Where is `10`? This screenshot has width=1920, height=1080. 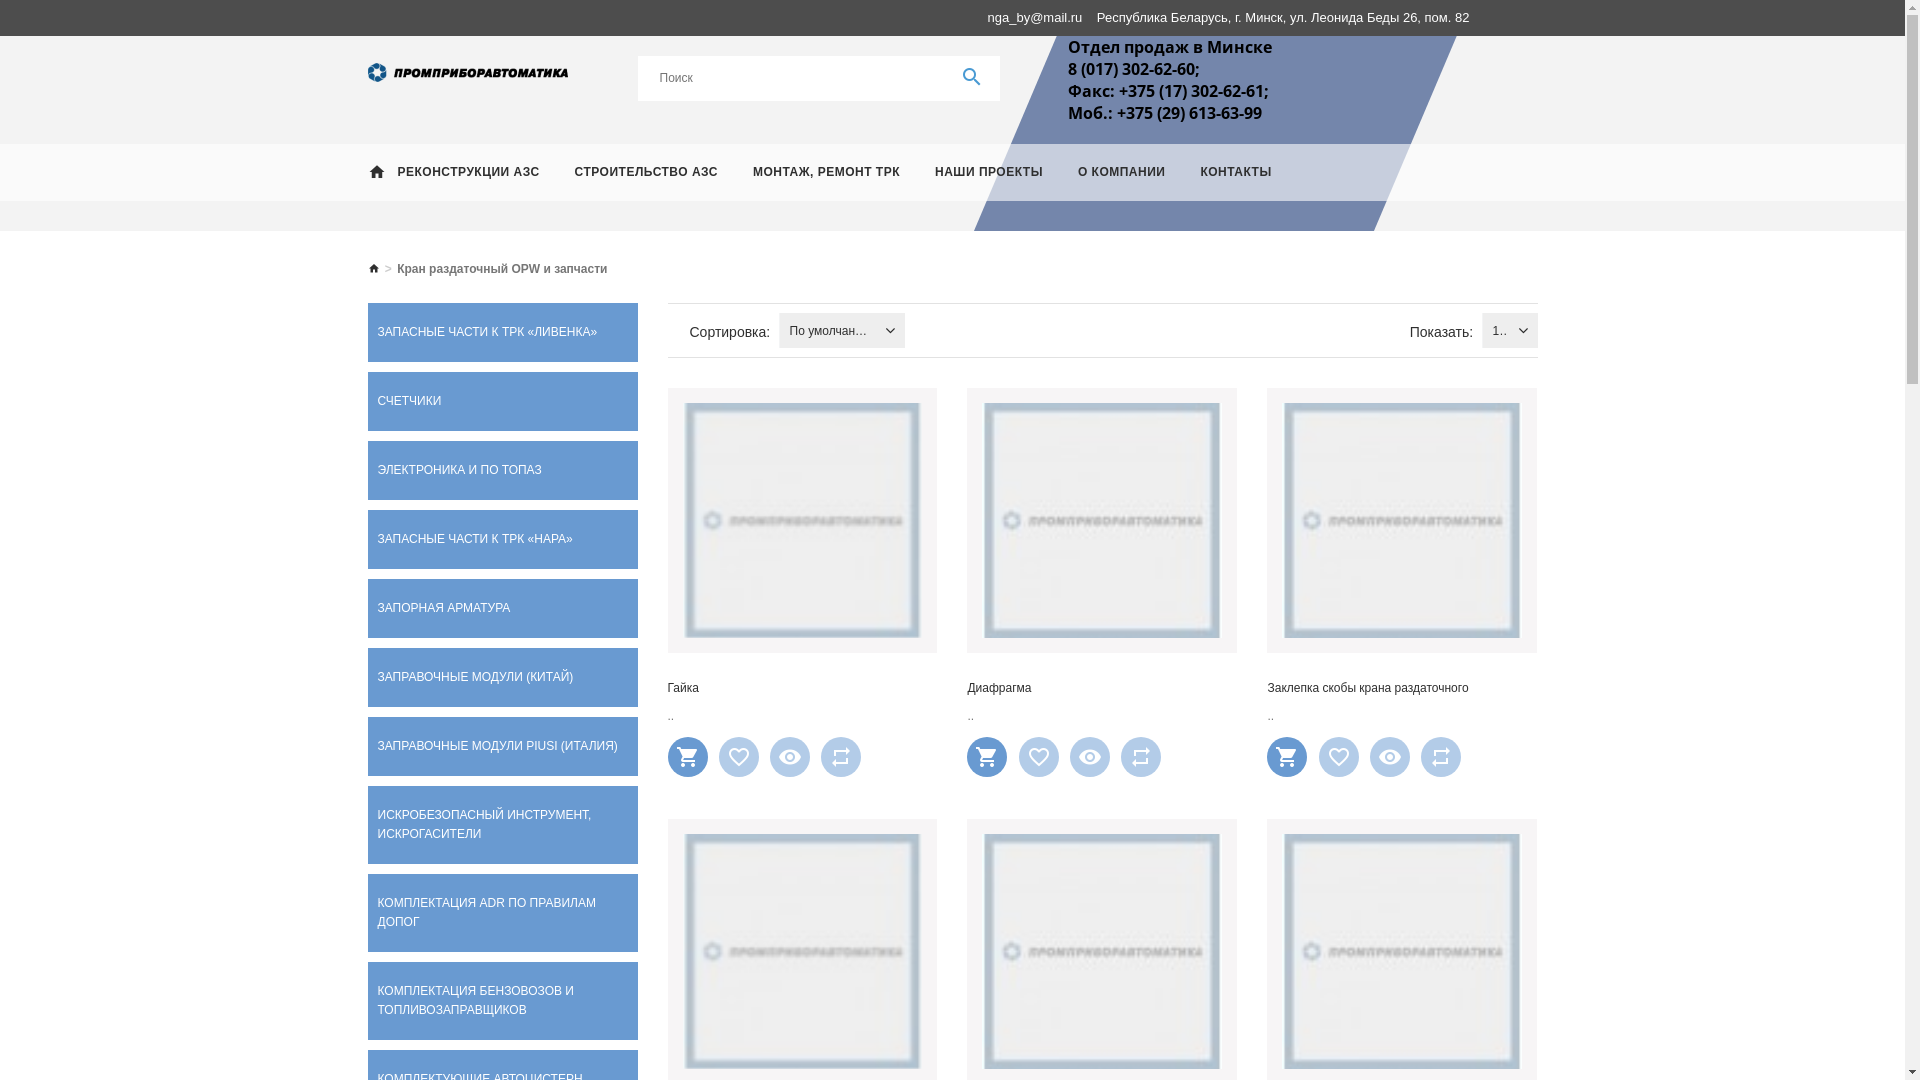
10 is located at coordinates (1494, 330).